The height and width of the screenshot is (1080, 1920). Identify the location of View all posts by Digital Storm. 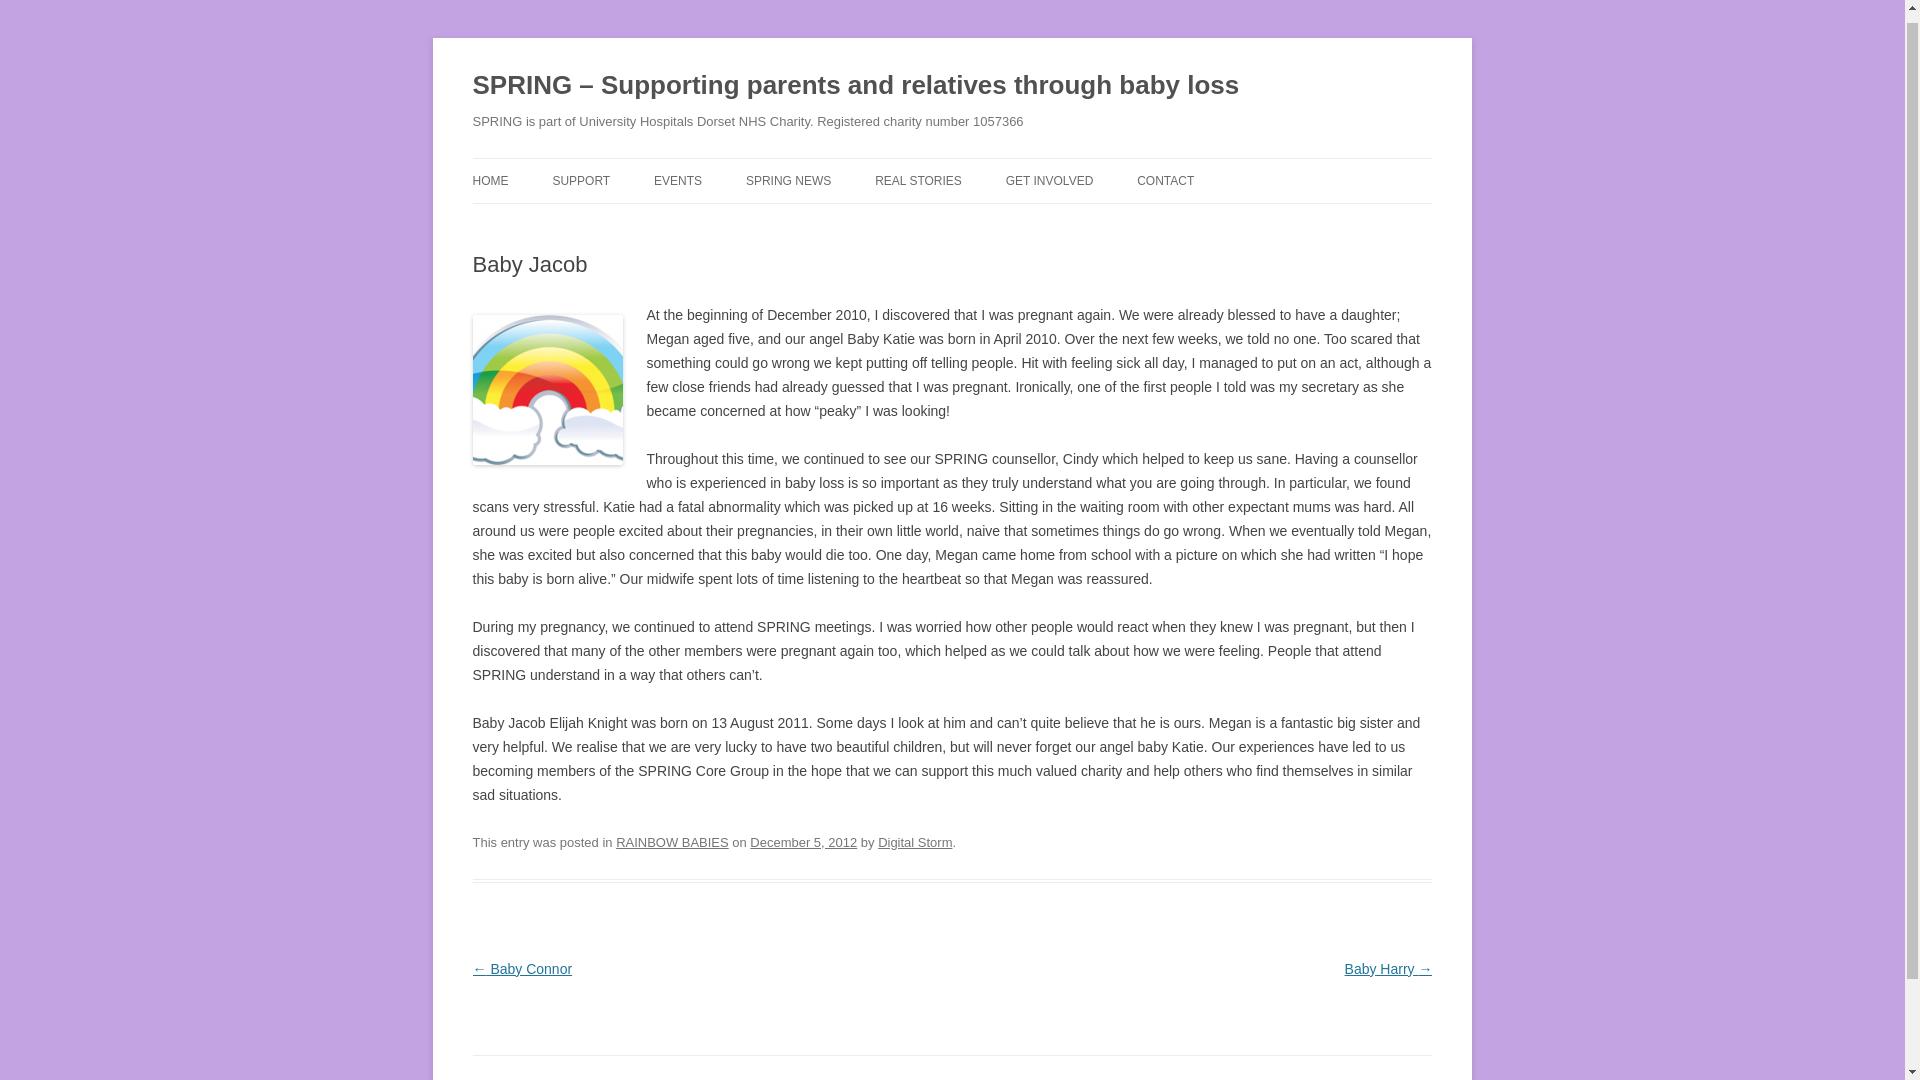
(914, 842).